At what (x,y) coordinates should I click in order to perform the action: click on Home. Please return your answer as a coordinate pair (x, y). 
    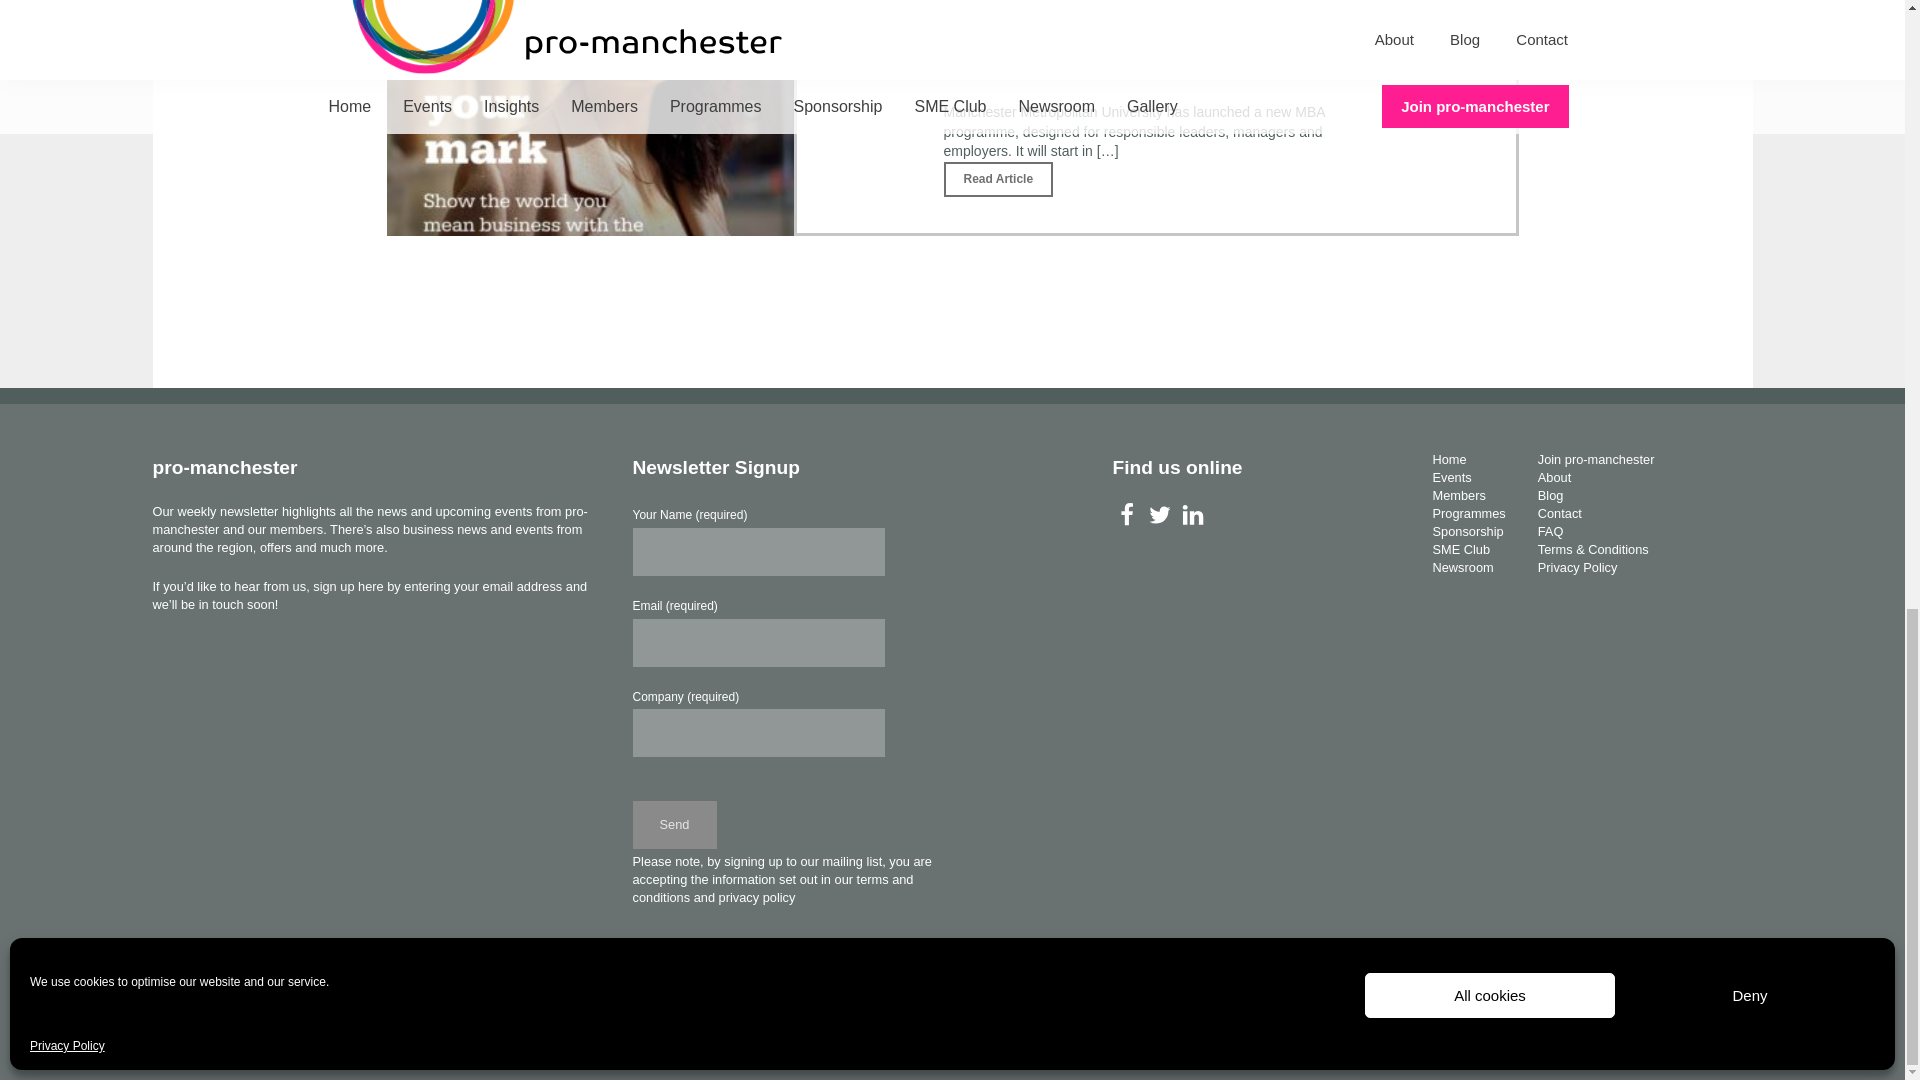
    Looking at the image, I should click on (1449, 459).